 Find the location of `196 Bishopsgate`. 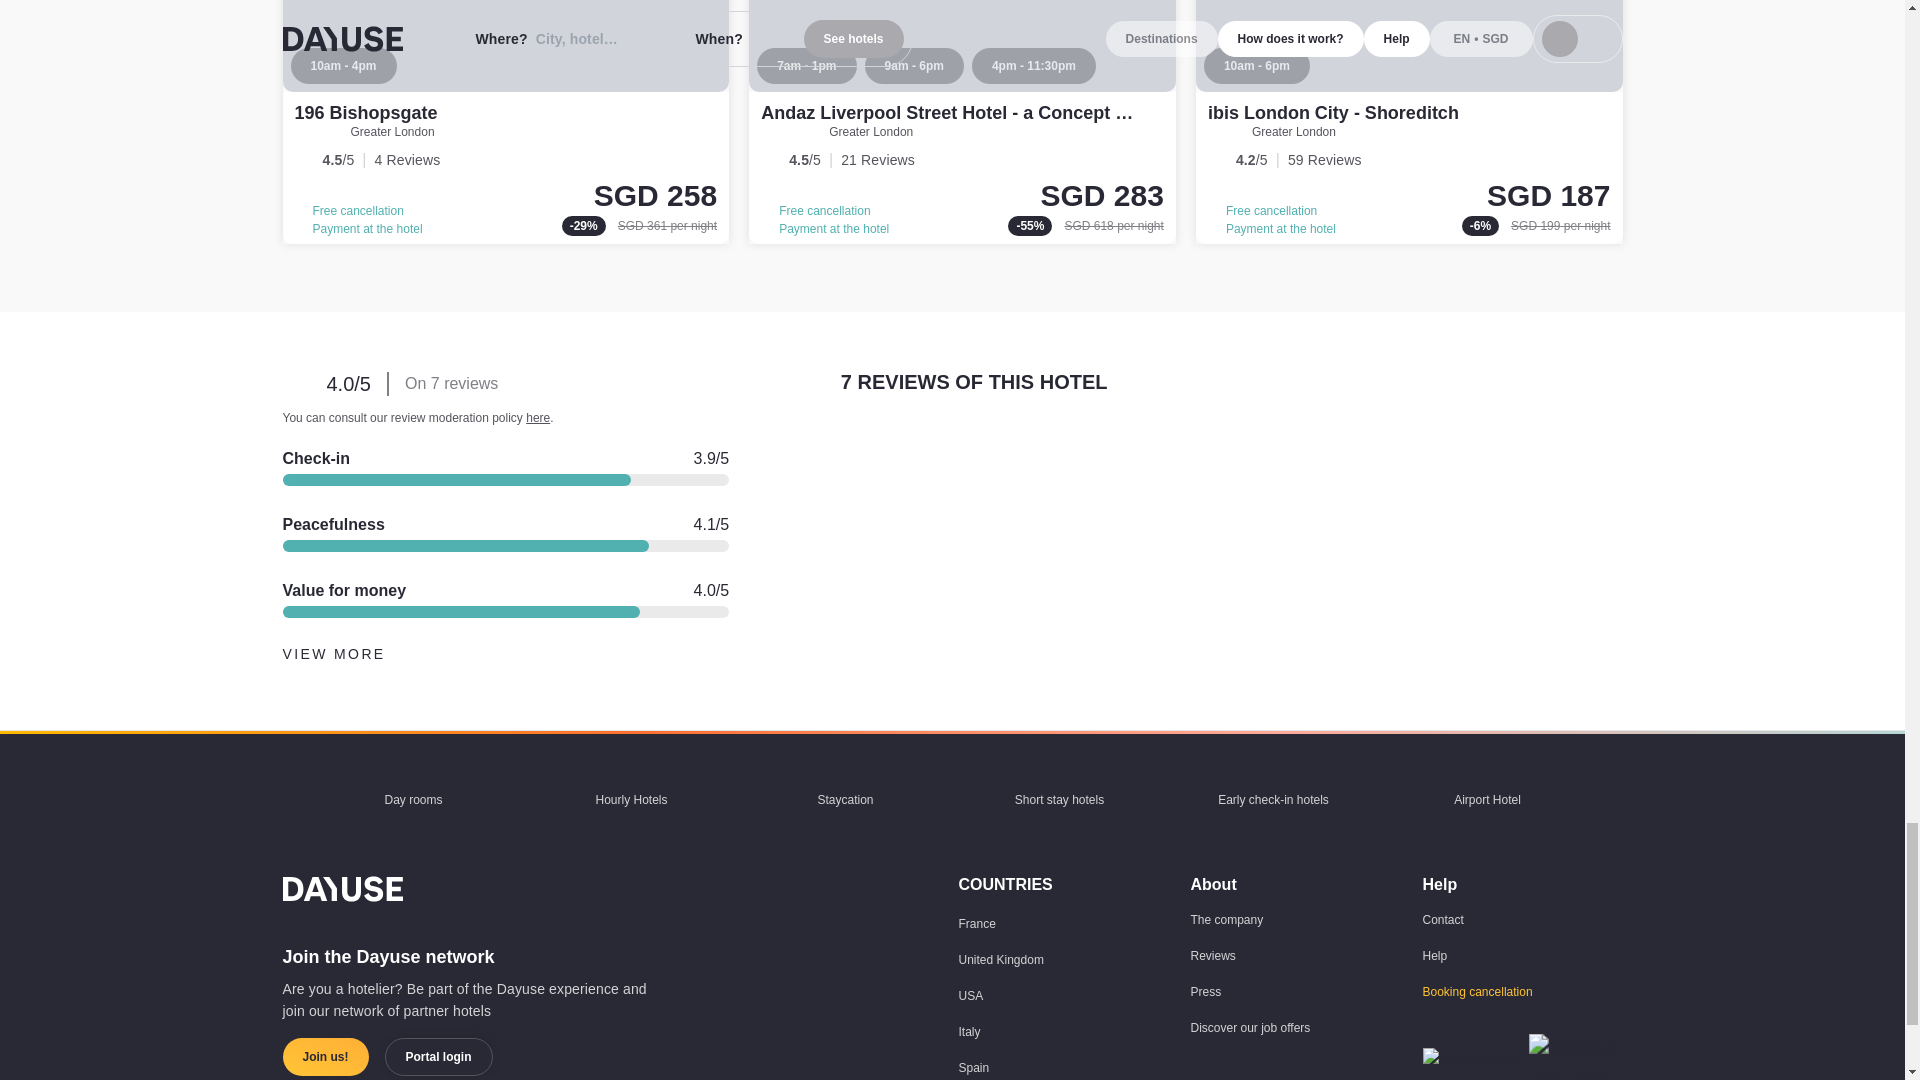

196 Bishopsgate is located at coordinates (365, 112).